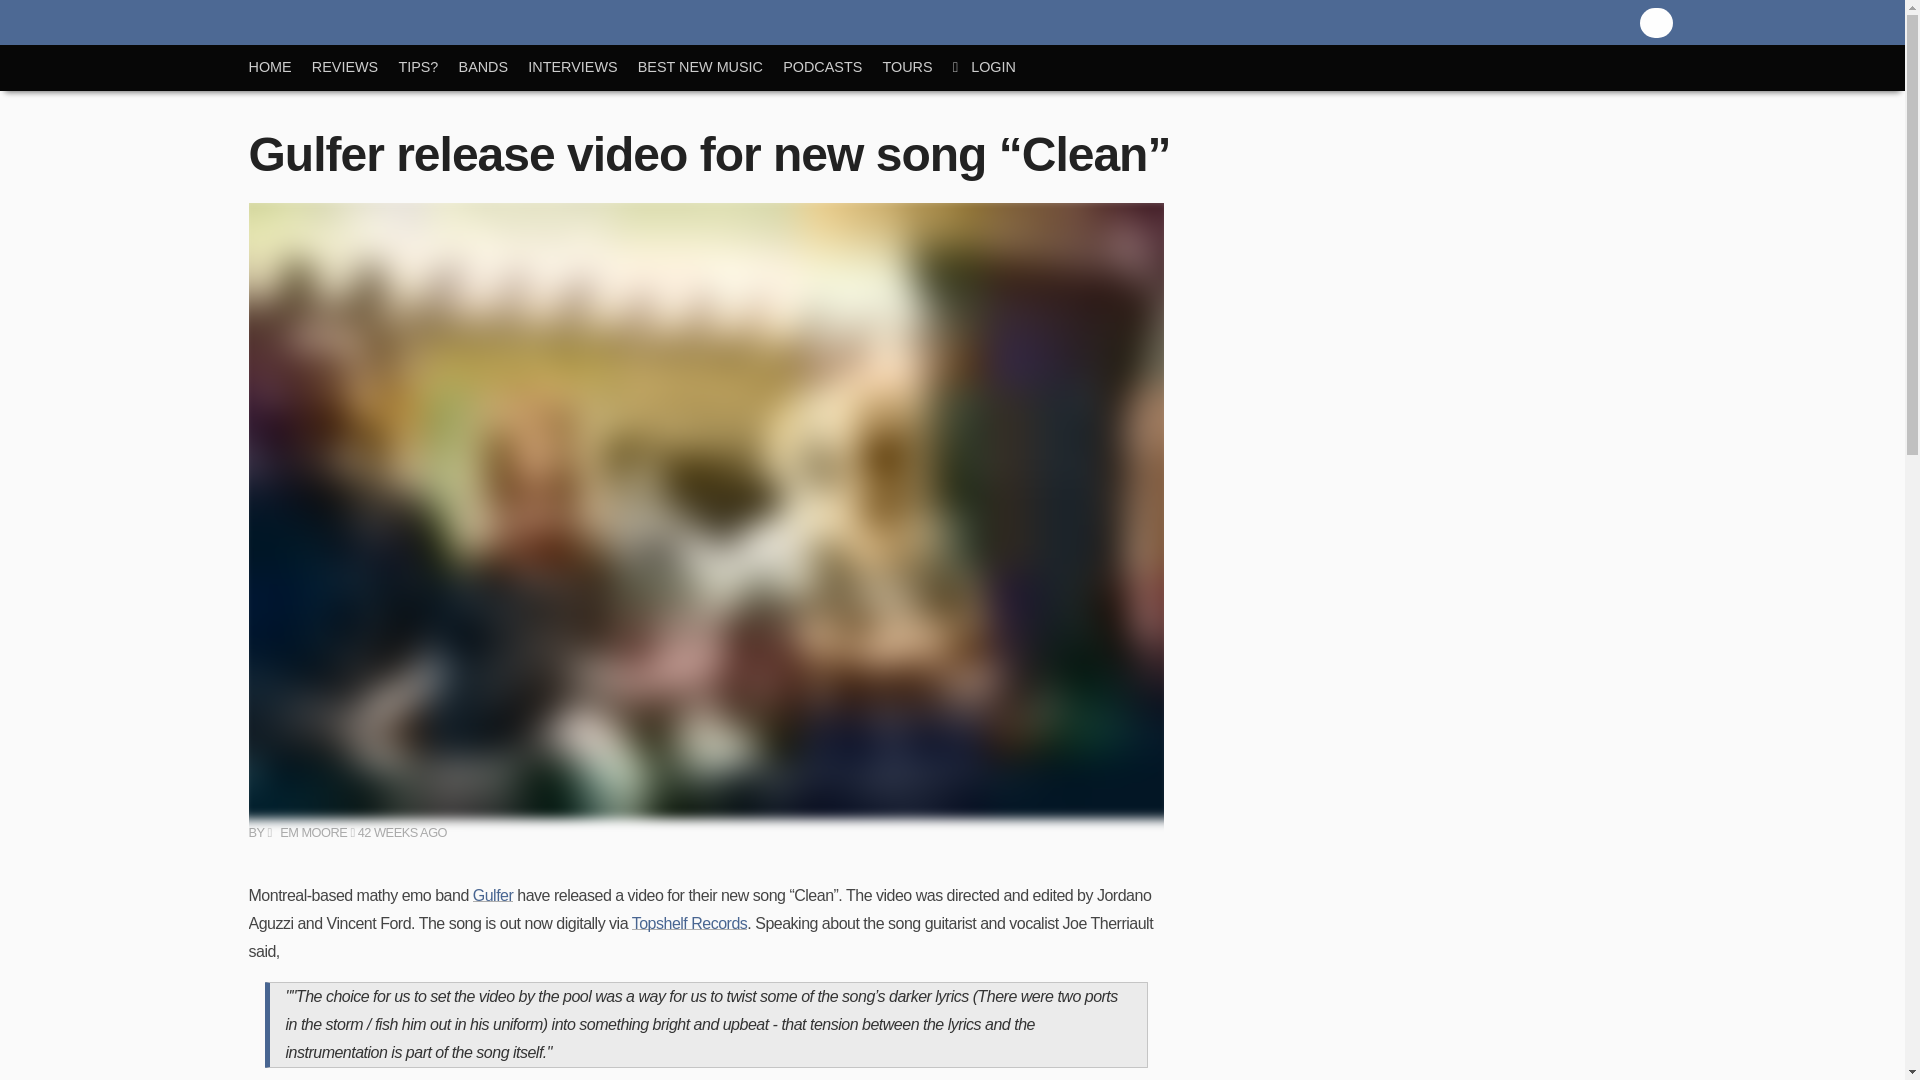  What do you see at coordinates (355, 67) in the screenshot?
I see `Check out some new music reviews` at bounding box center [355, 67].